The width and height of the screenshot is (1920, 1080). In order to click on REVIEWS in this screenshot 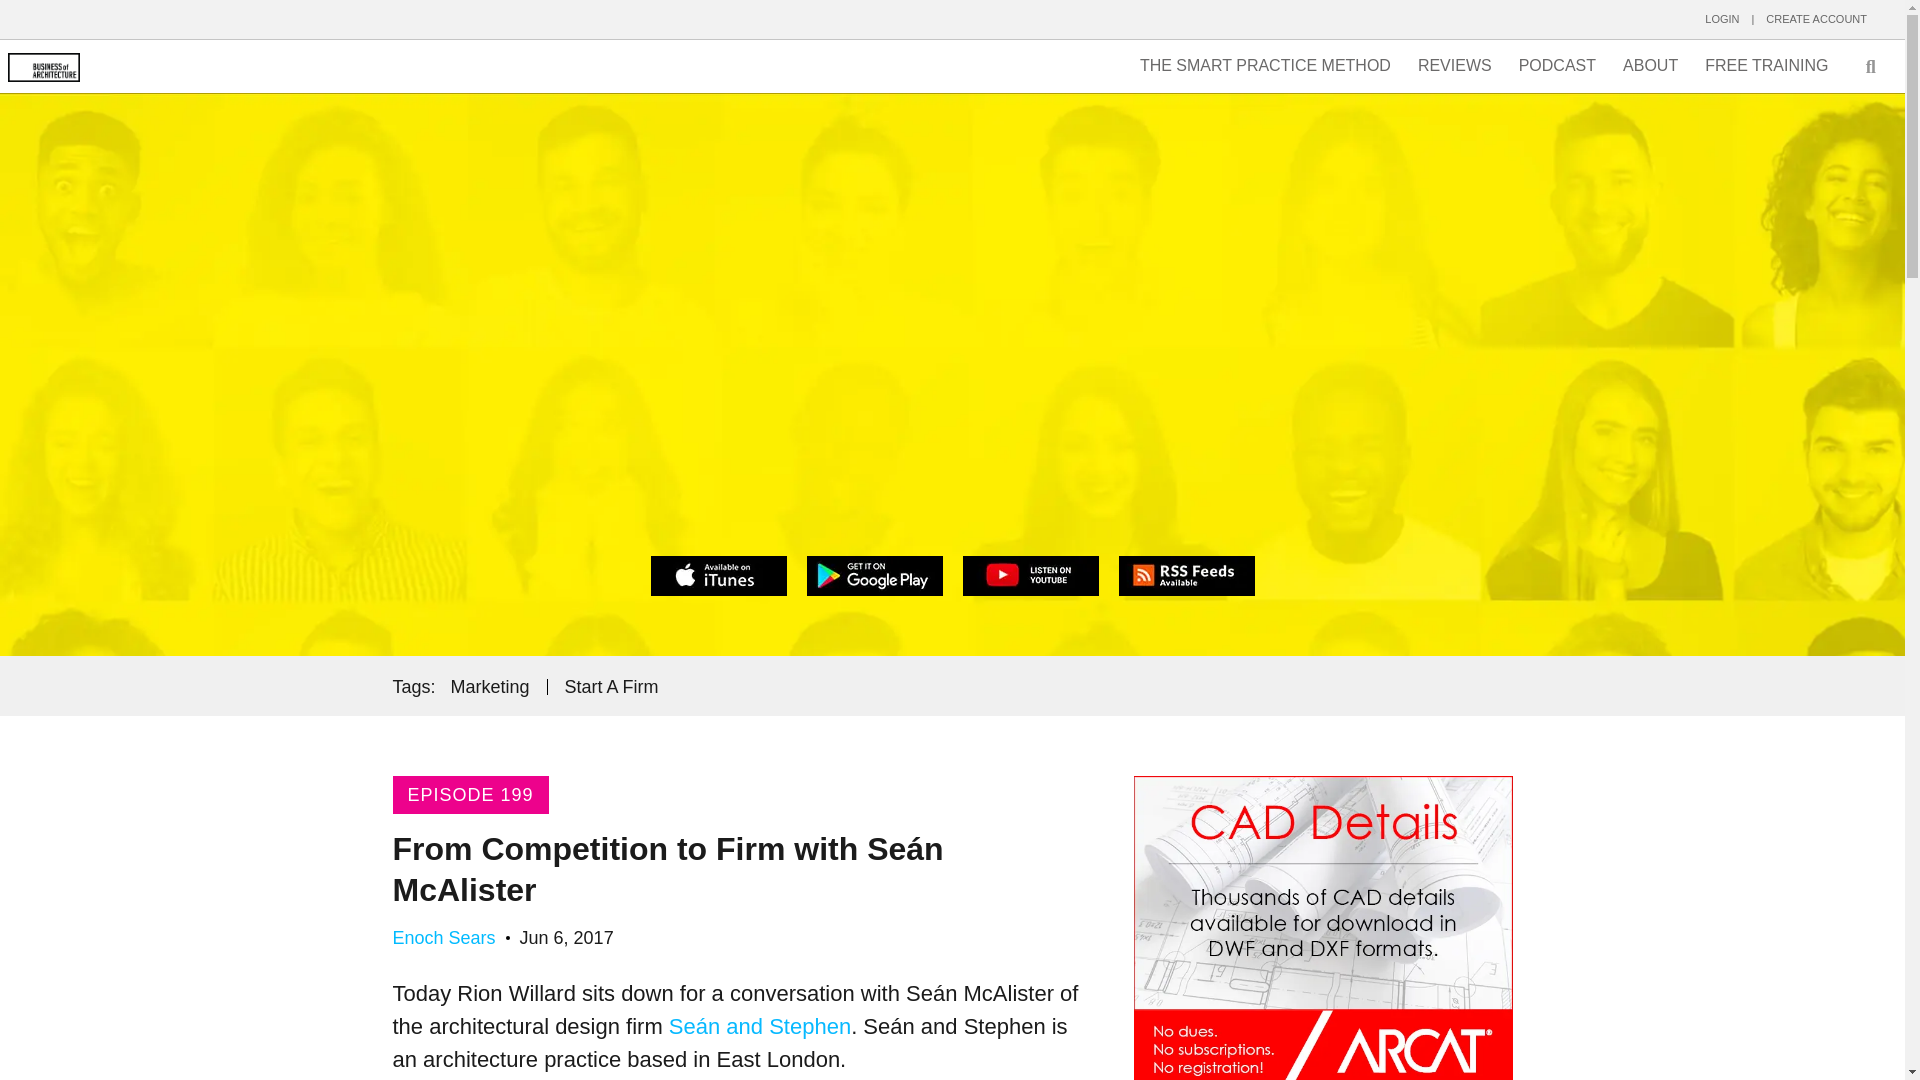, I will do `click(1455, 66)`.